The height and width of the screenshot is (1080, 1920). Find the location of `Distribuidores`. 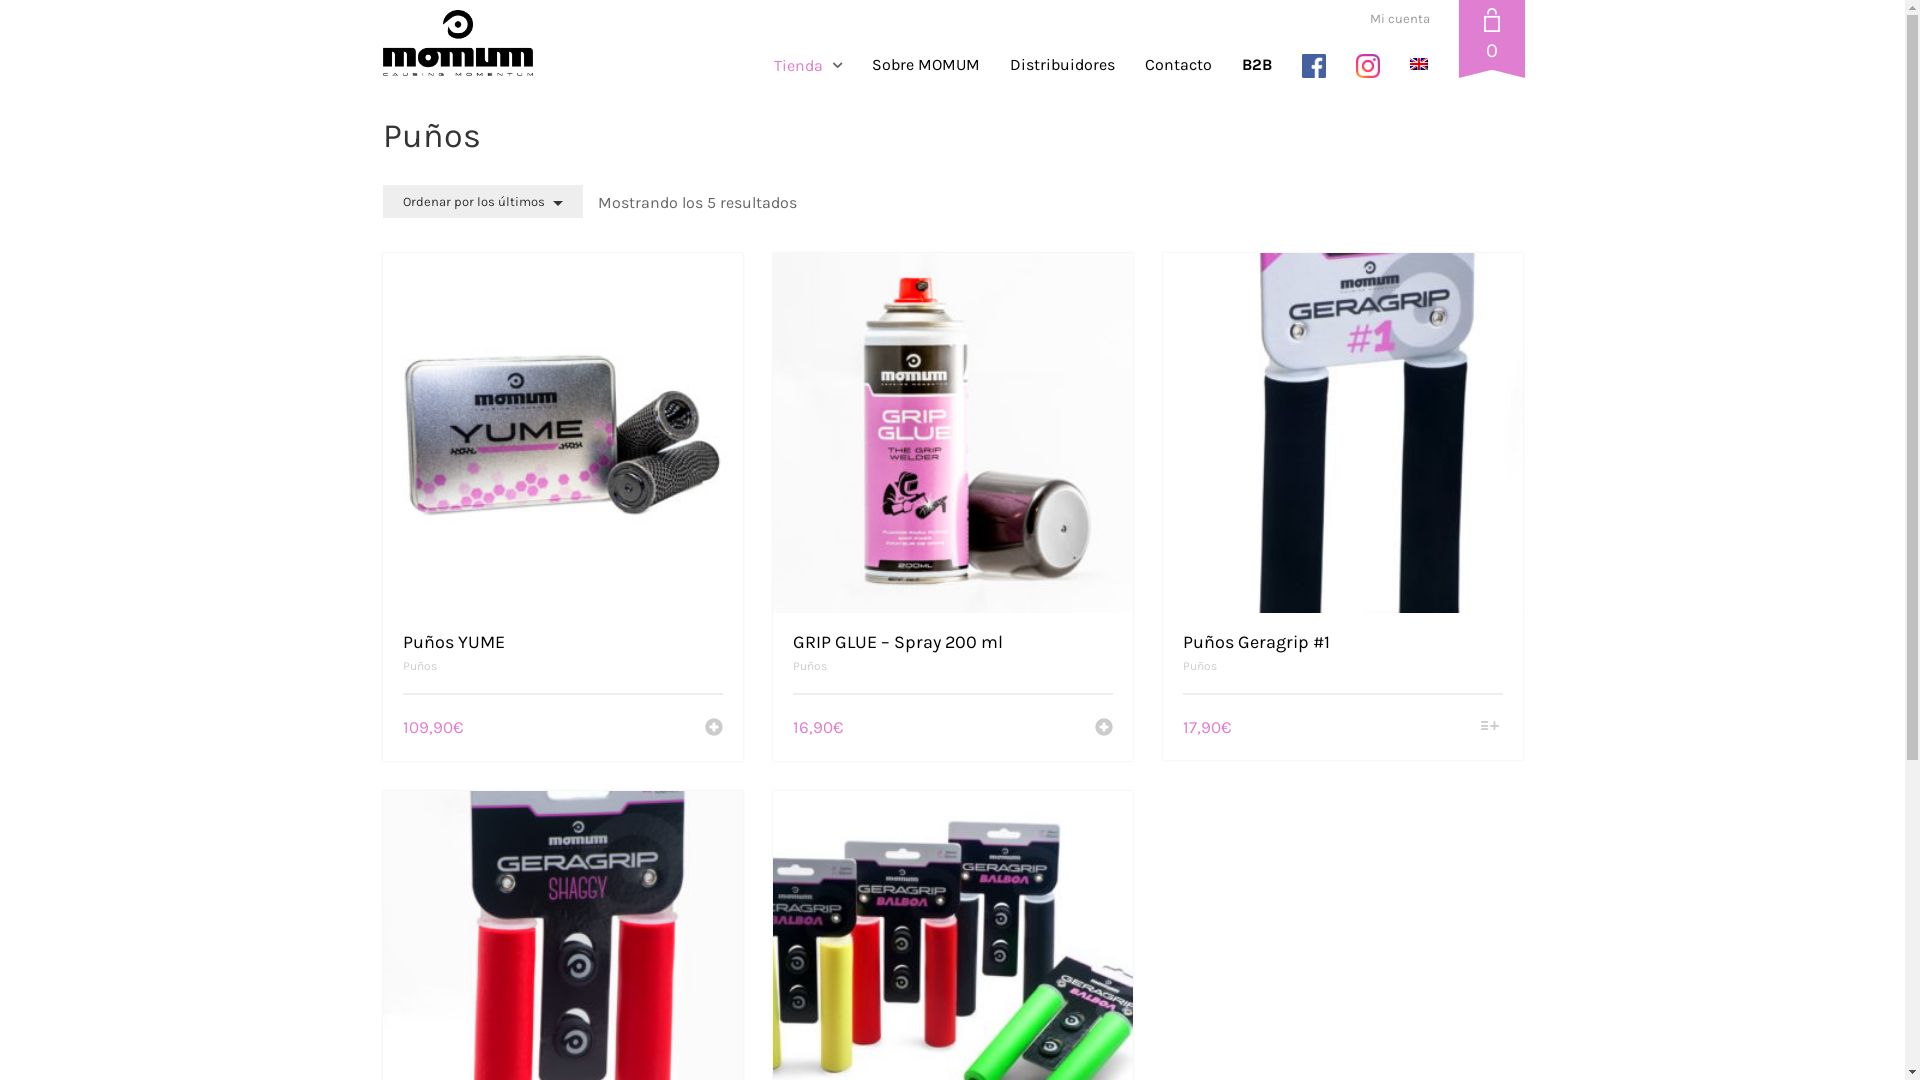

Distribuidores is located at coordinates (1062, 66).